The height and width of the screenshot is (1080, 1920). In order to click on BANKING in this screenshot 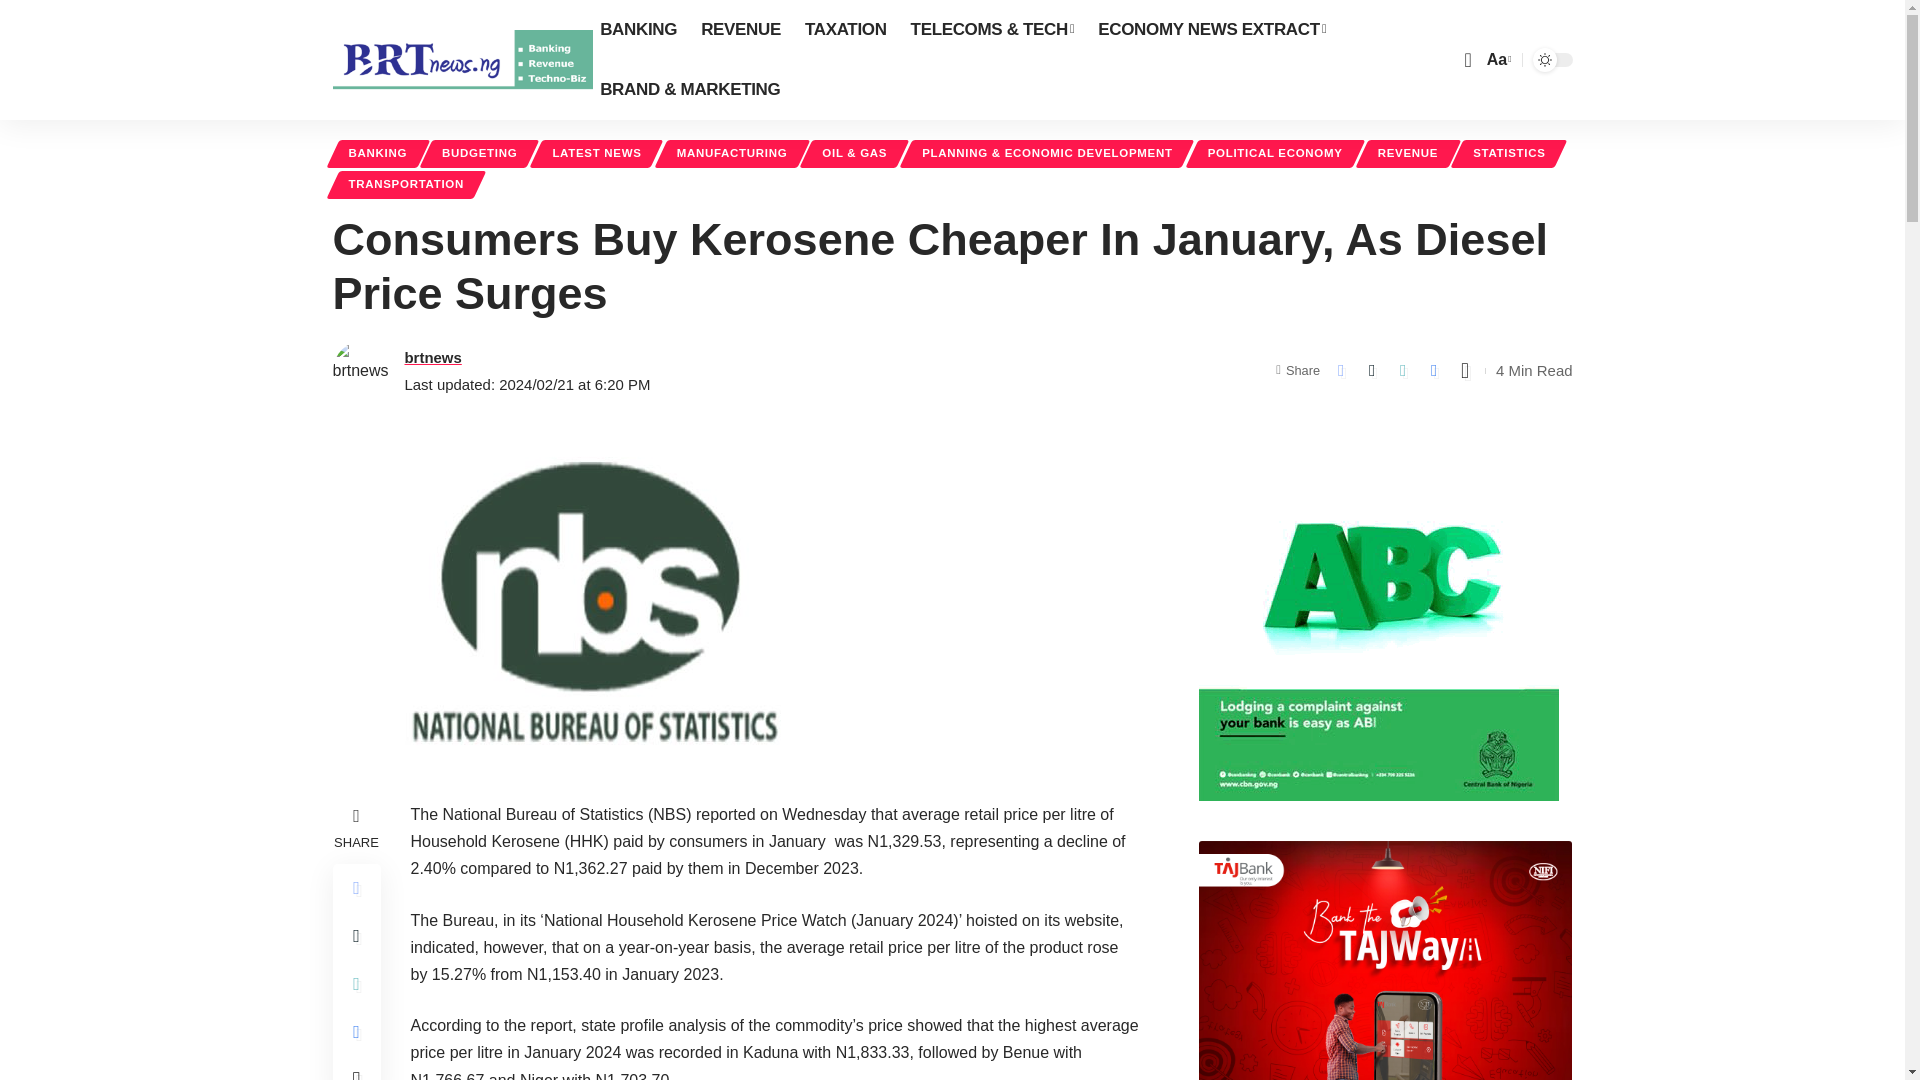, I will do `click(638, 30)`.